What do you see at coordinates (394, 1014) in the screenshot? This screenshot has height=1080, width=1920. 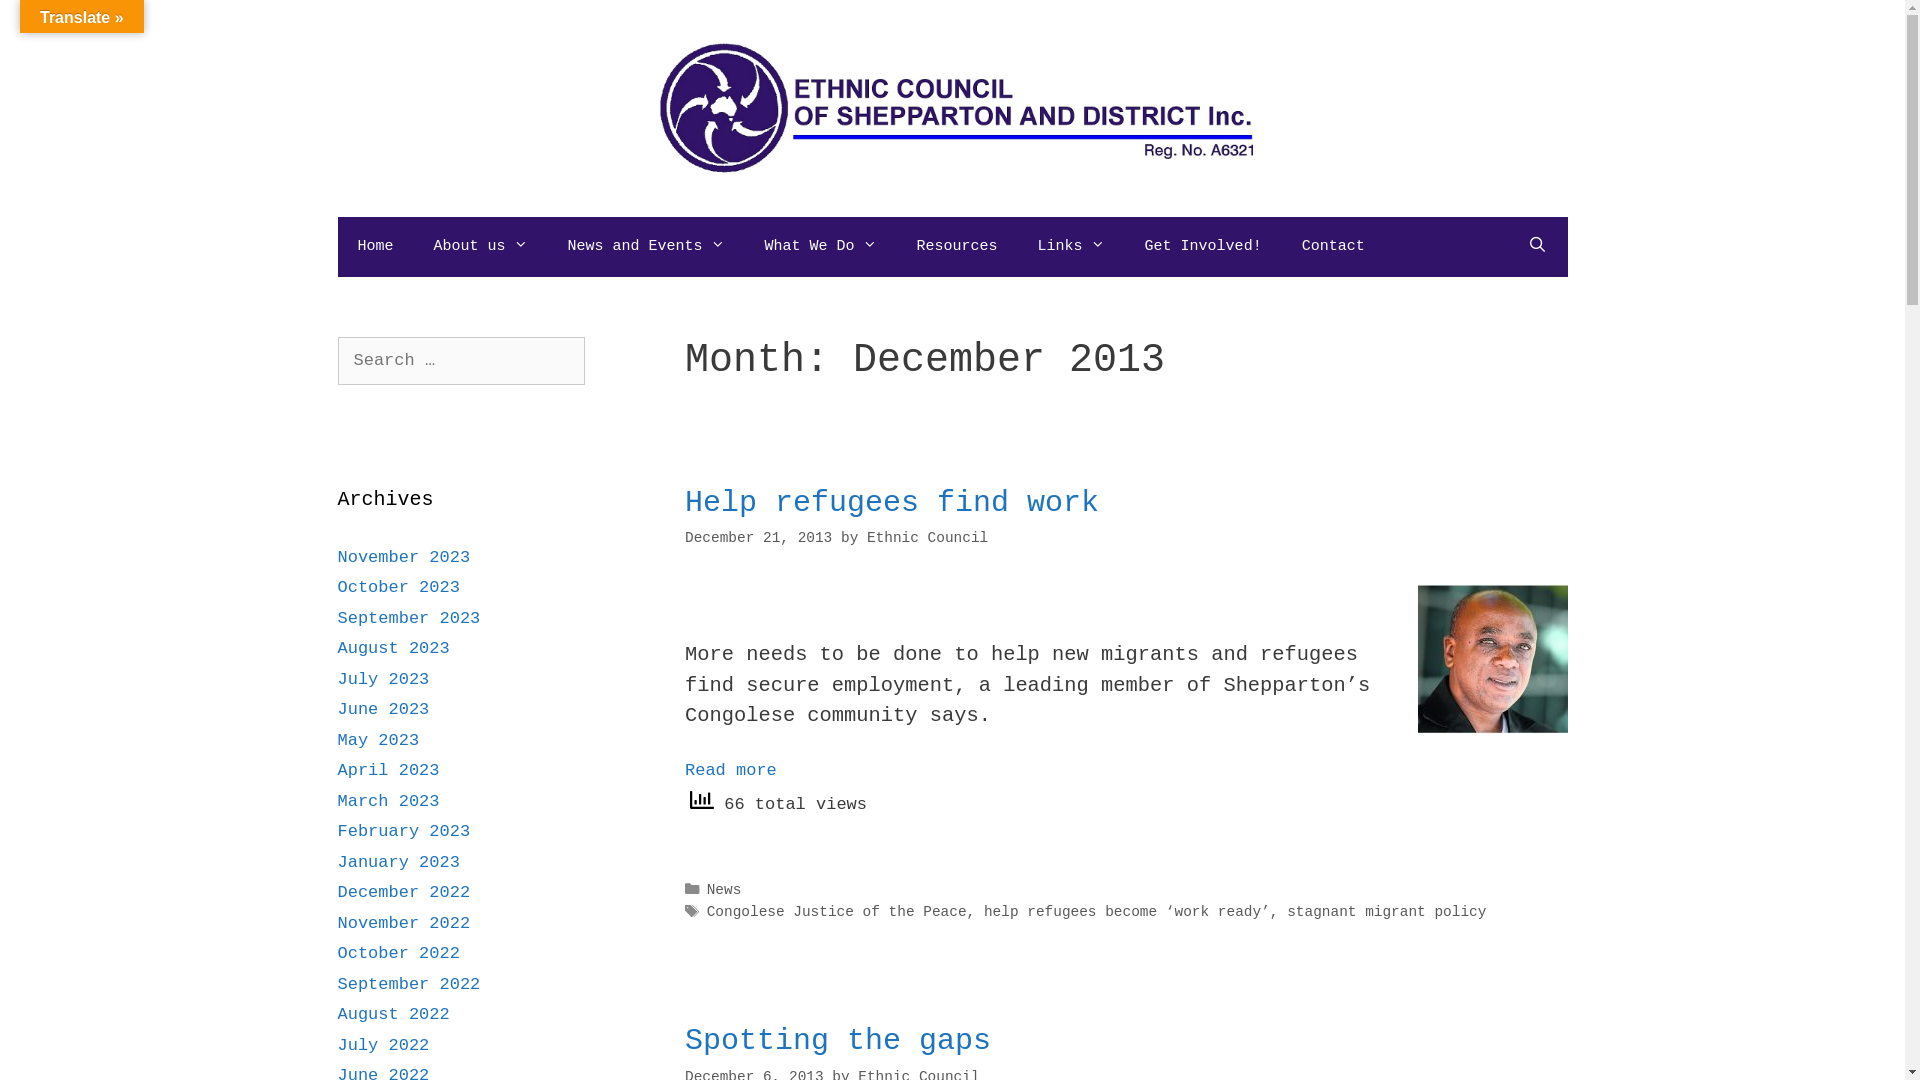 I see `August 2022` at bounding box center [394, 1014].